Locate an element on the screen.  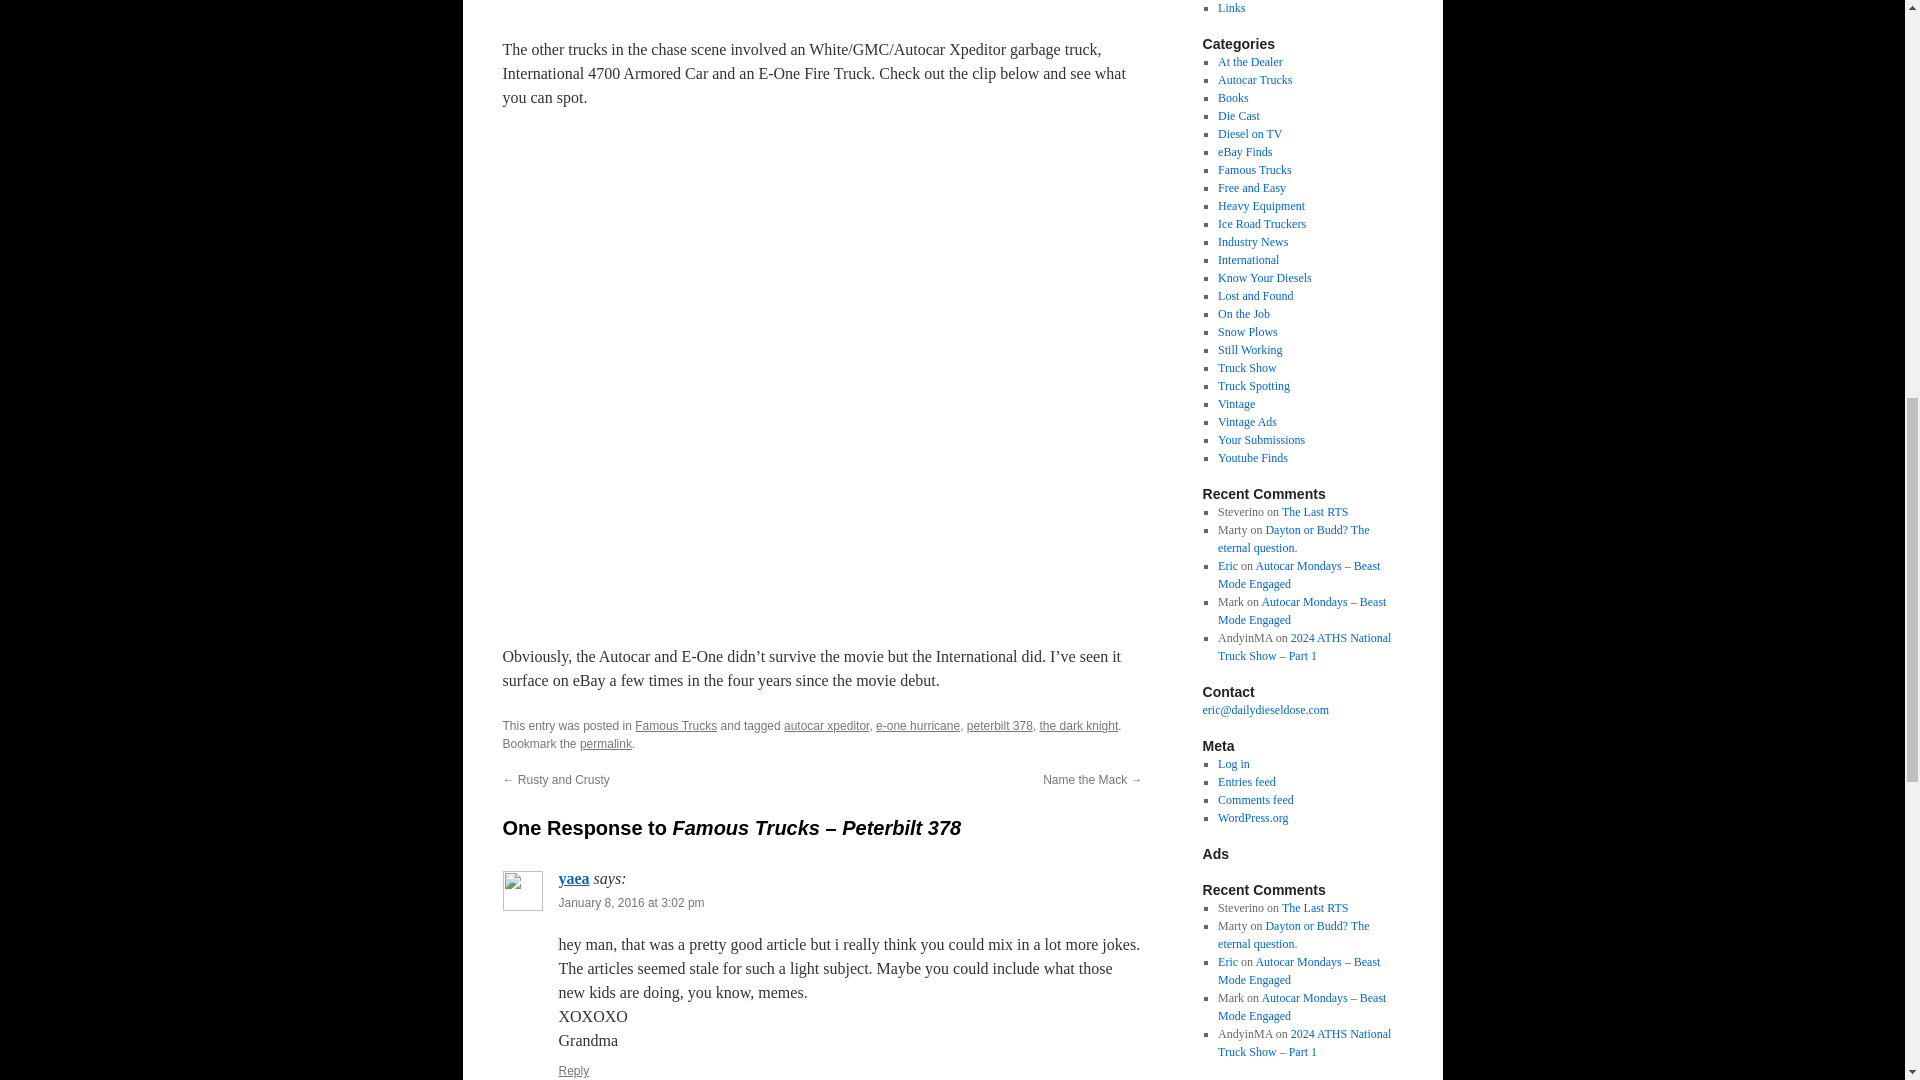
Reply is located at coordinates (574, 1070).